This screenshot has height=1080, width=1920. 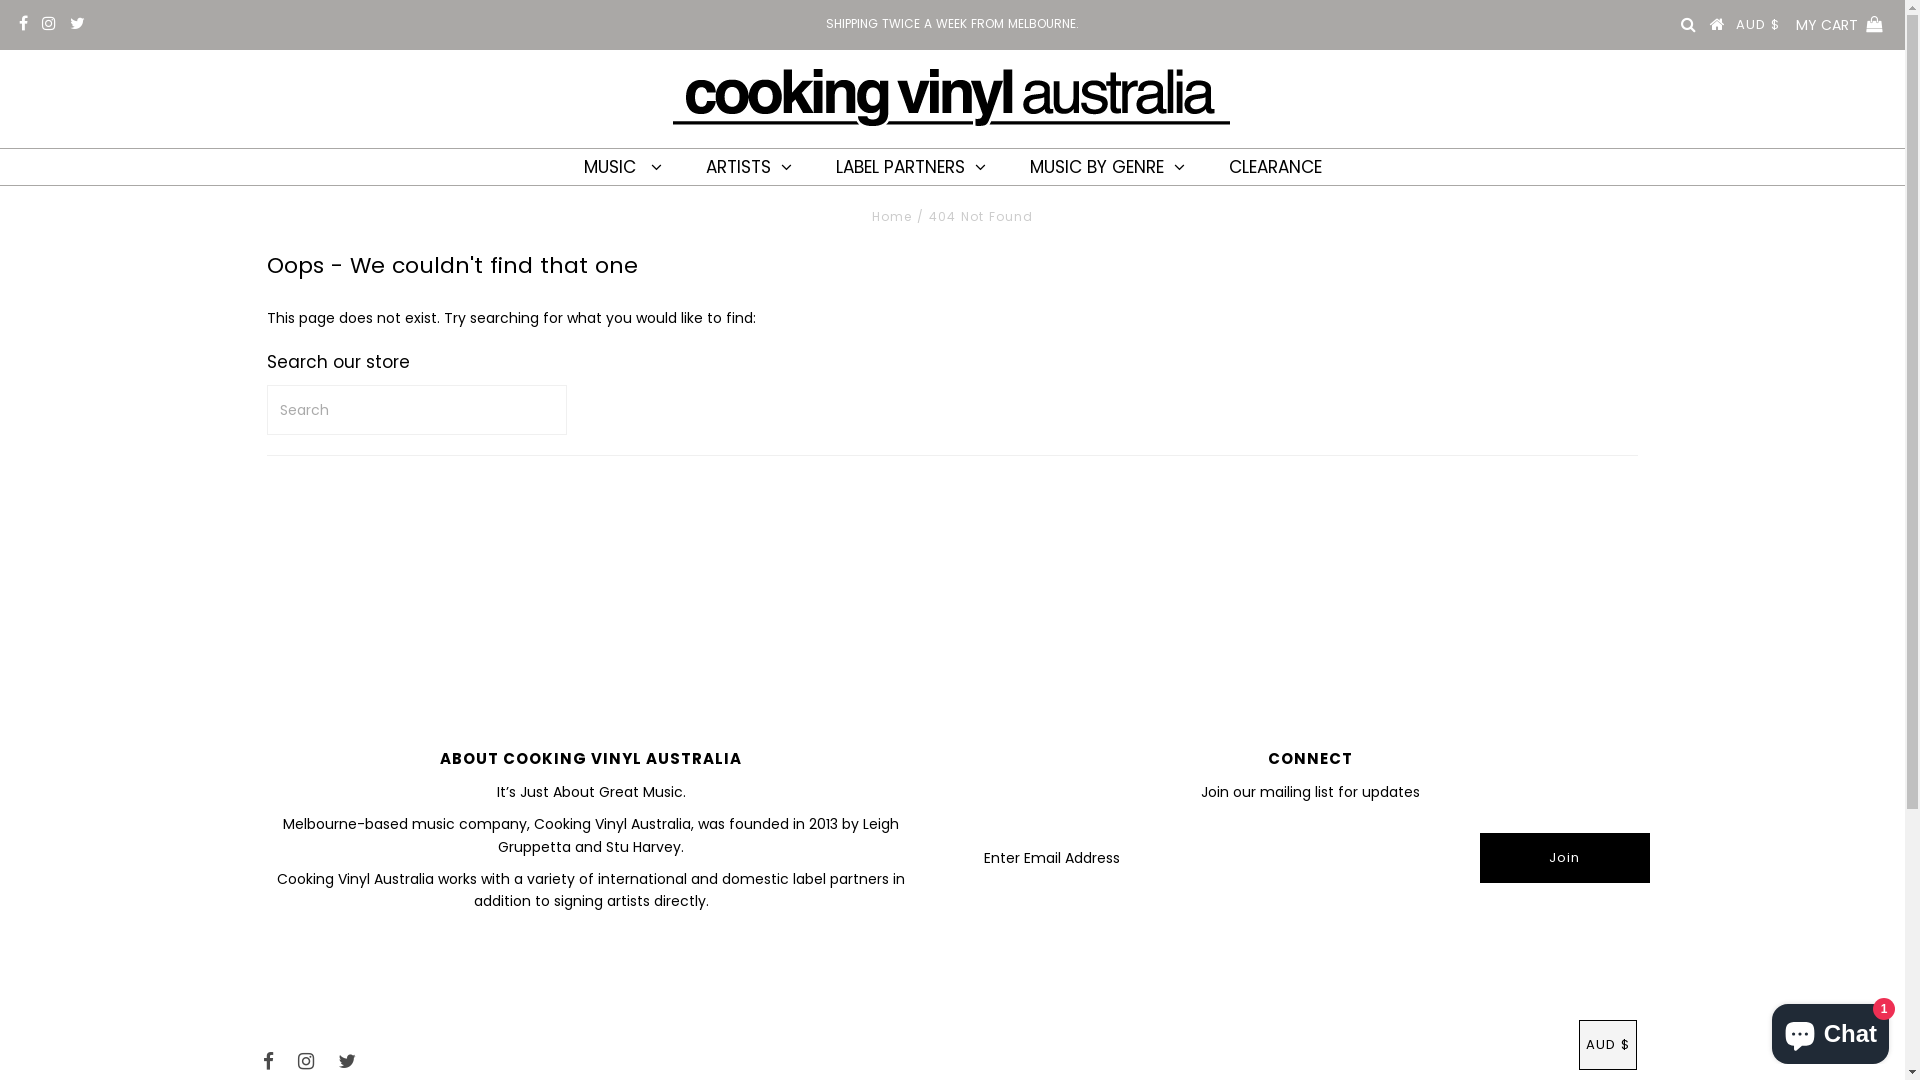 What do you see at coordinates (749, 167) in the screenshot?
I see `ARTISTS` at bounding box center [749, 167].